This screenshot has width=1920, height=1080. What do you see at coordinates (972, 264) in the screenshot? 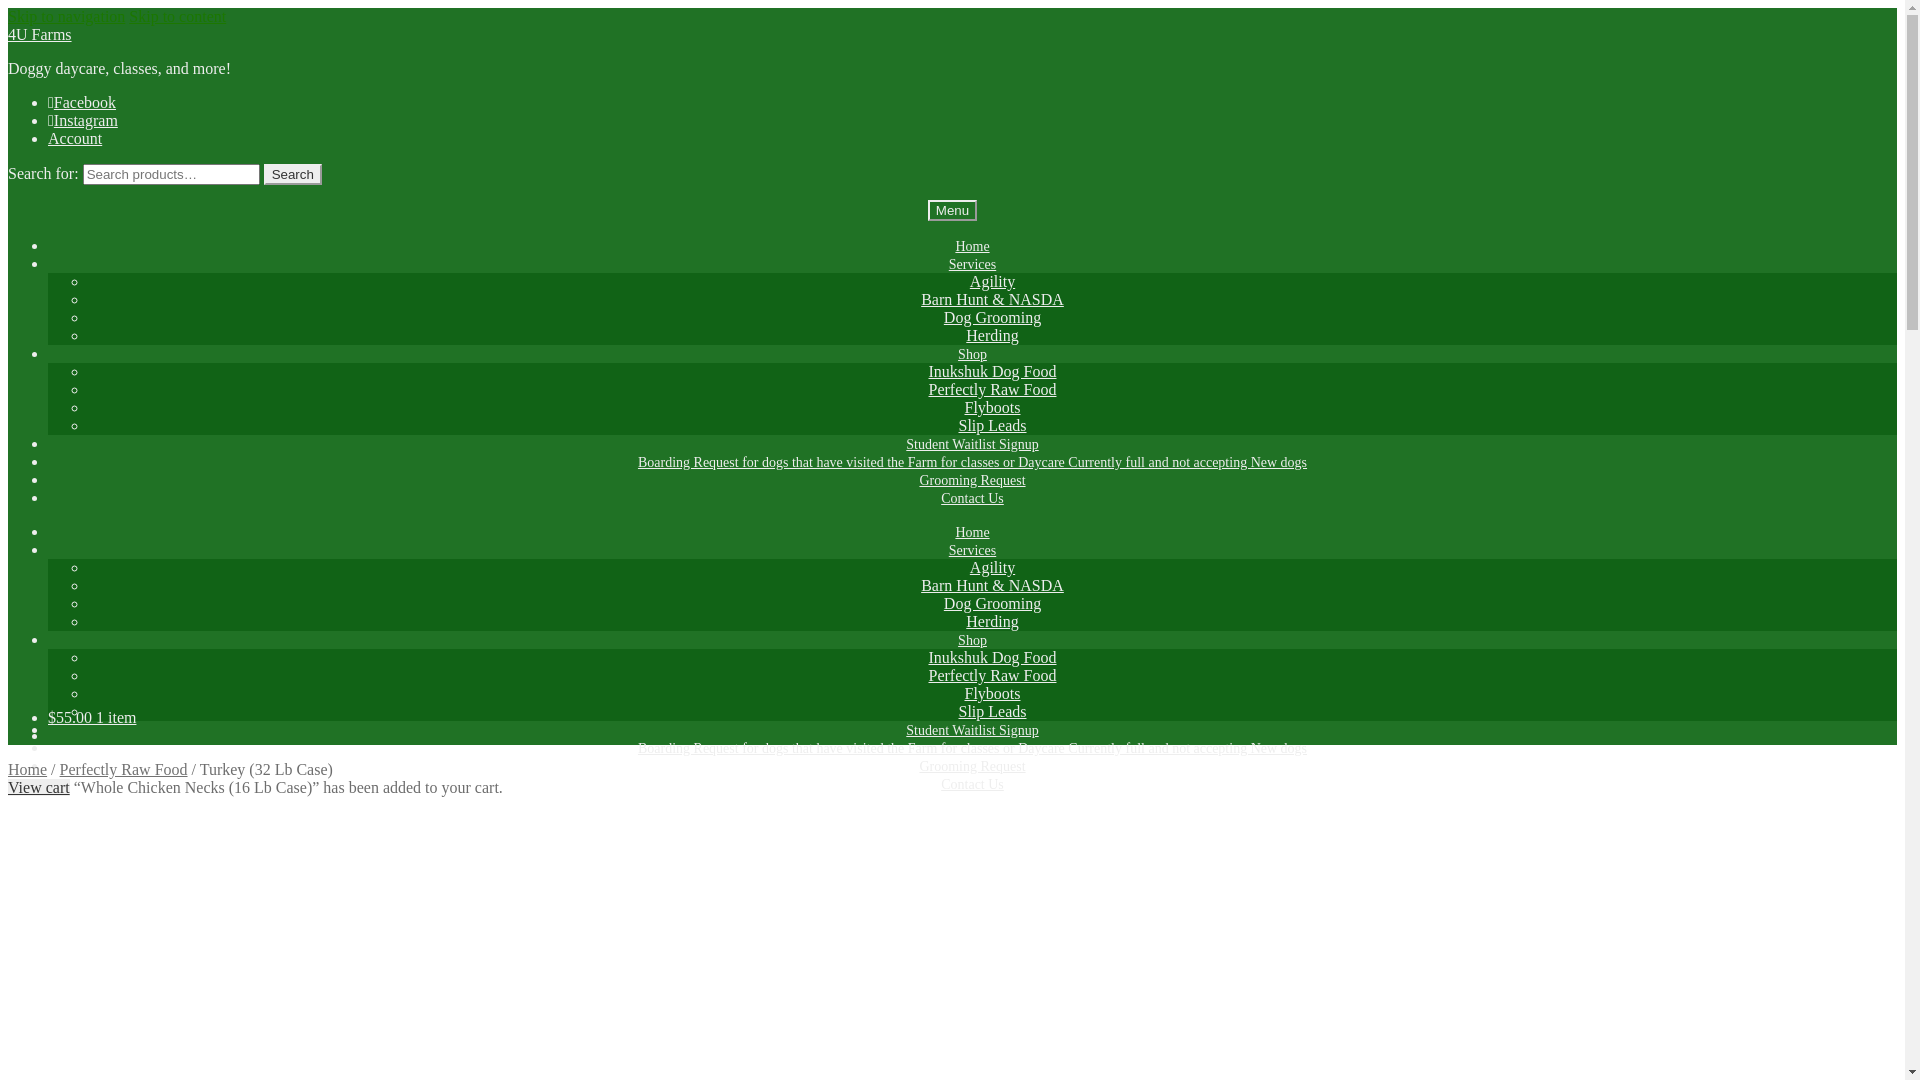
I see `Services` at bounding box center [972, 264].